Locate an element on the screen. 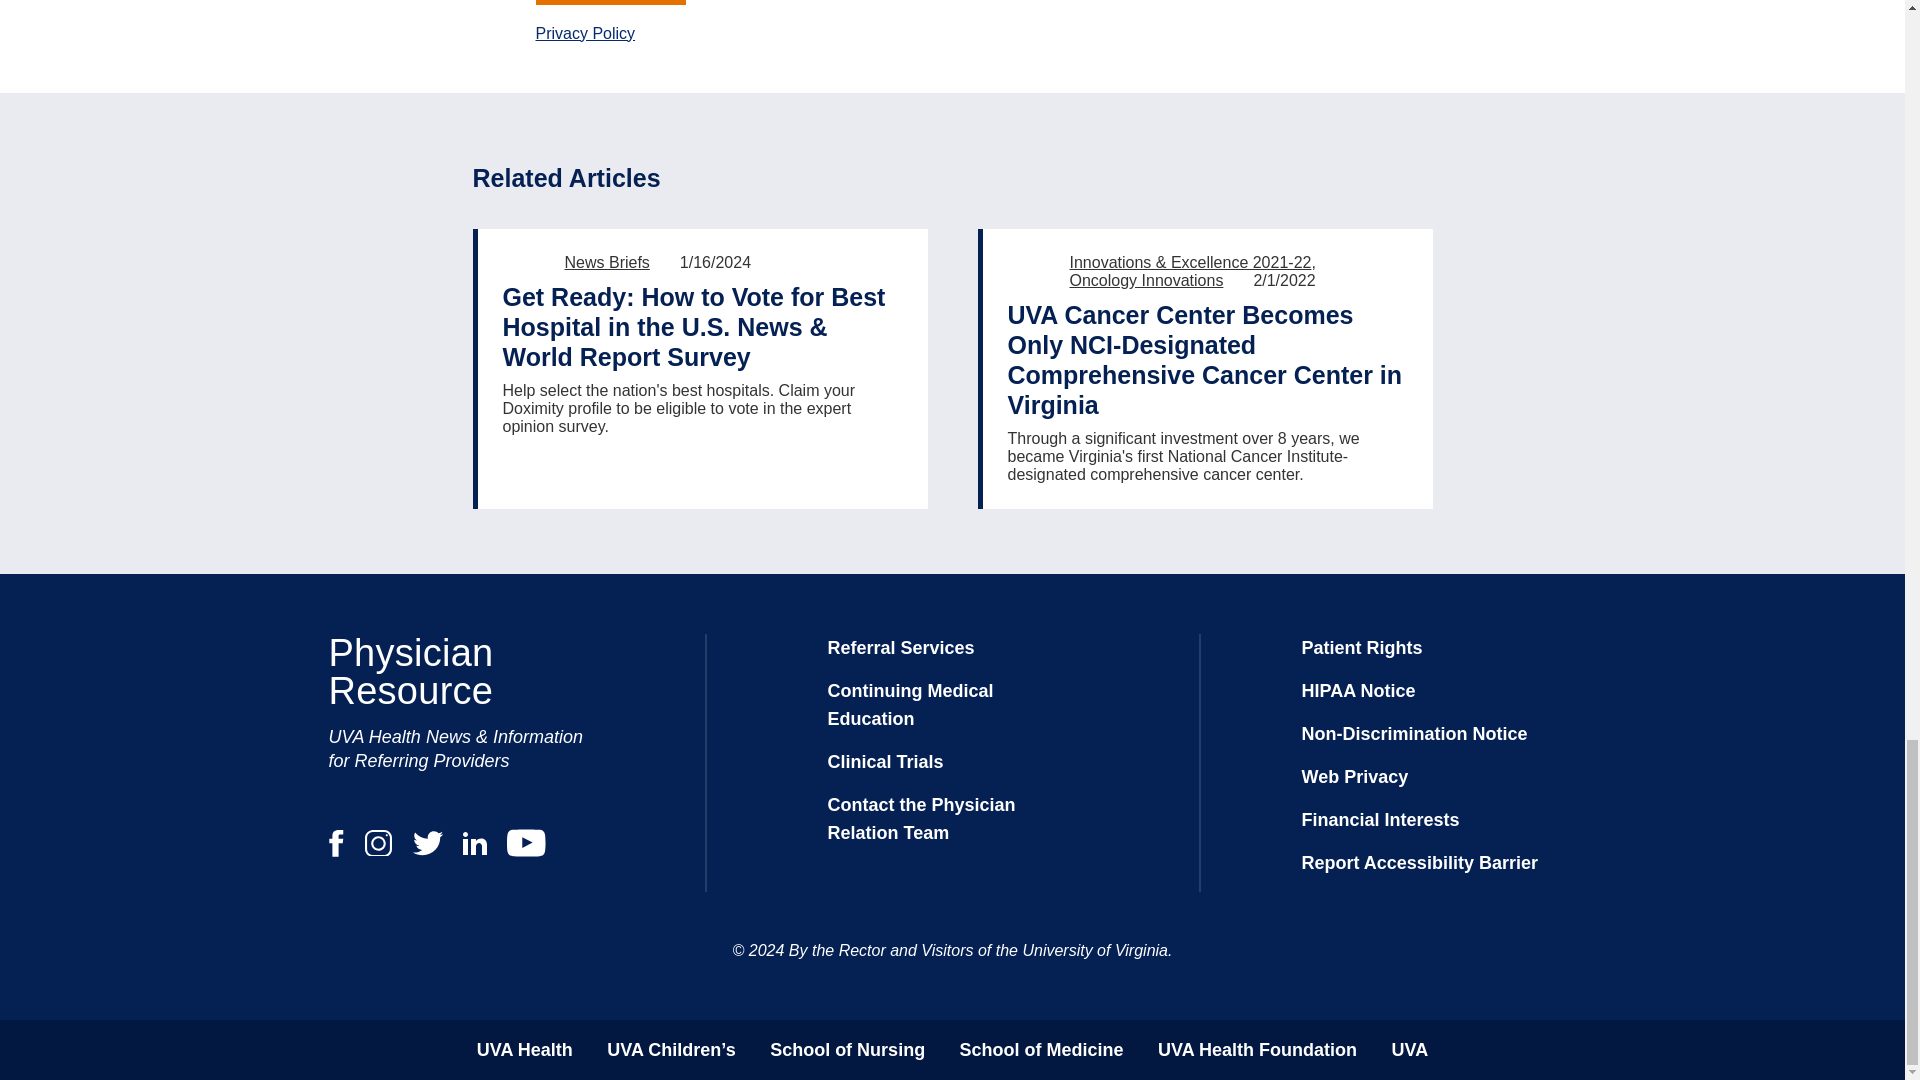  Report Accessibility Barrier is located at coordinates (1419, 862).